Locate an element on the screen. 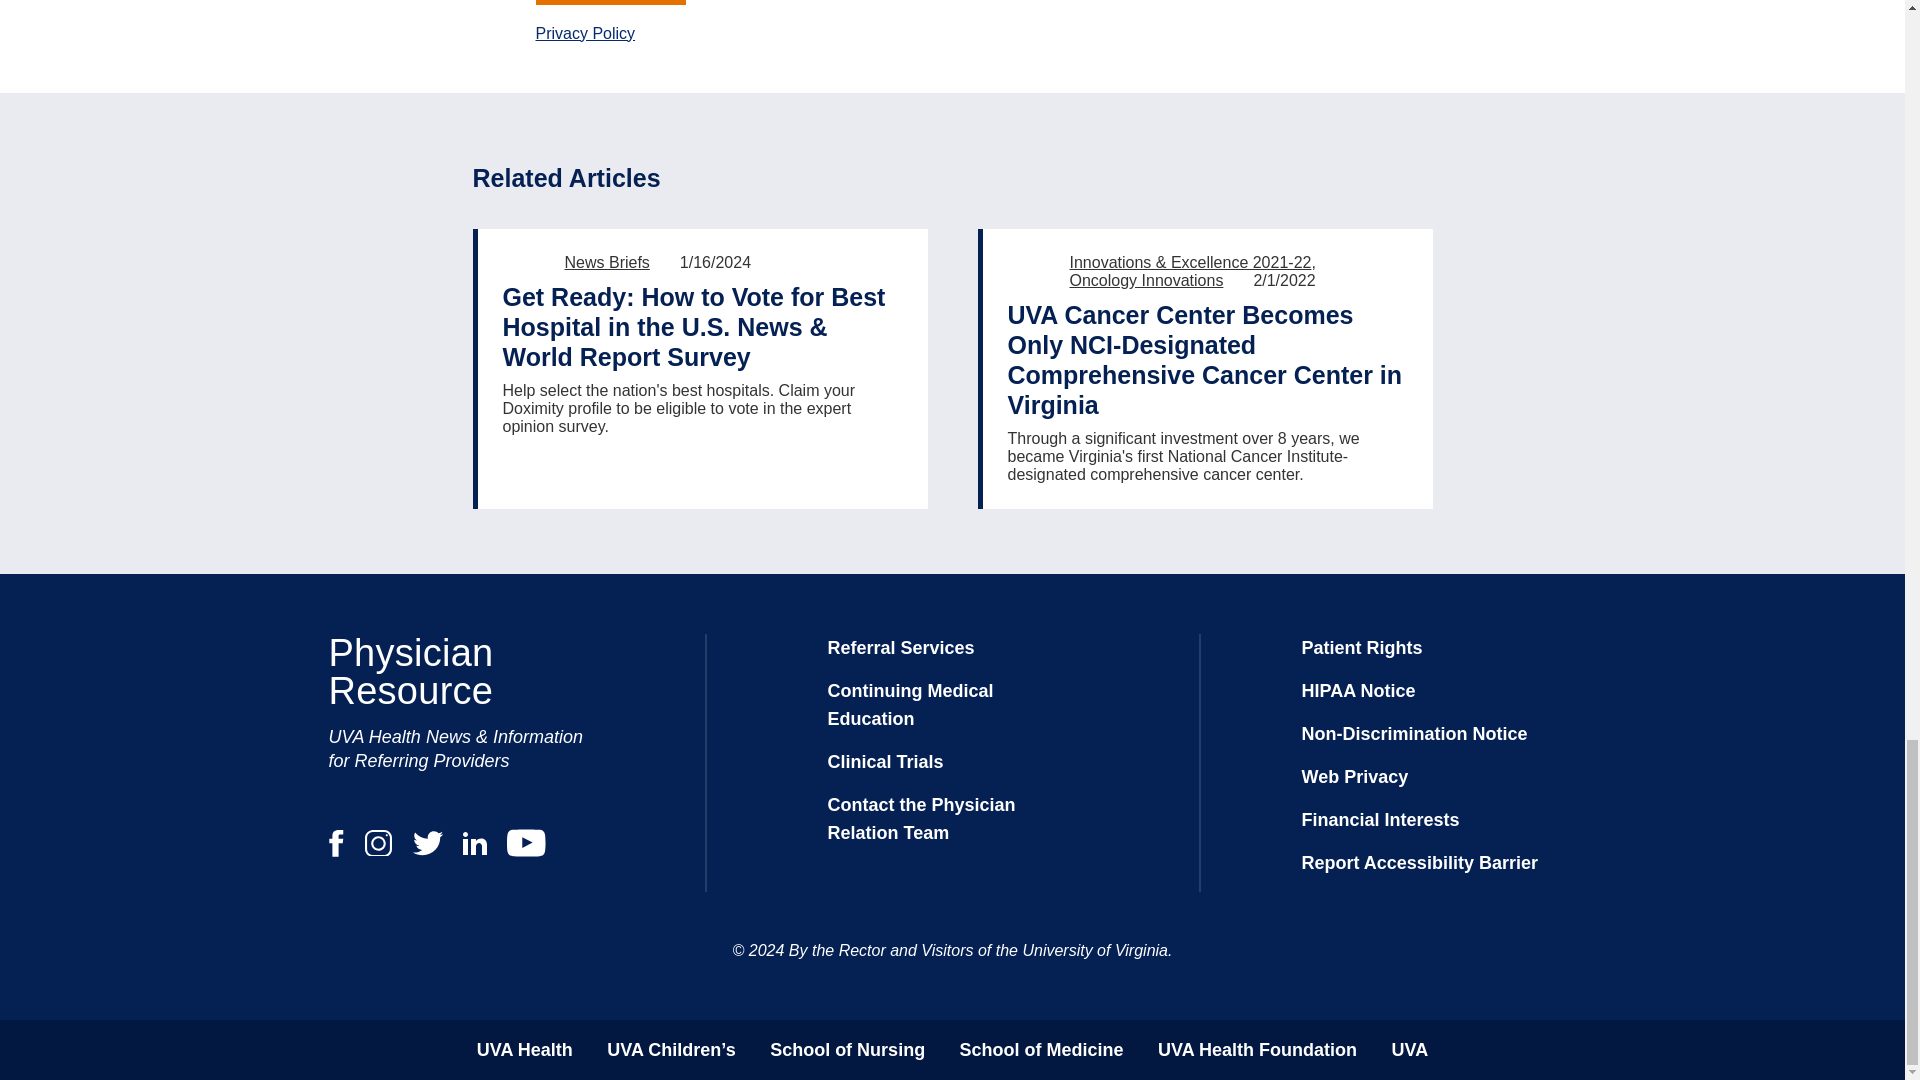  Report Accessibility Barrier is located at coordinates (1419, 862).